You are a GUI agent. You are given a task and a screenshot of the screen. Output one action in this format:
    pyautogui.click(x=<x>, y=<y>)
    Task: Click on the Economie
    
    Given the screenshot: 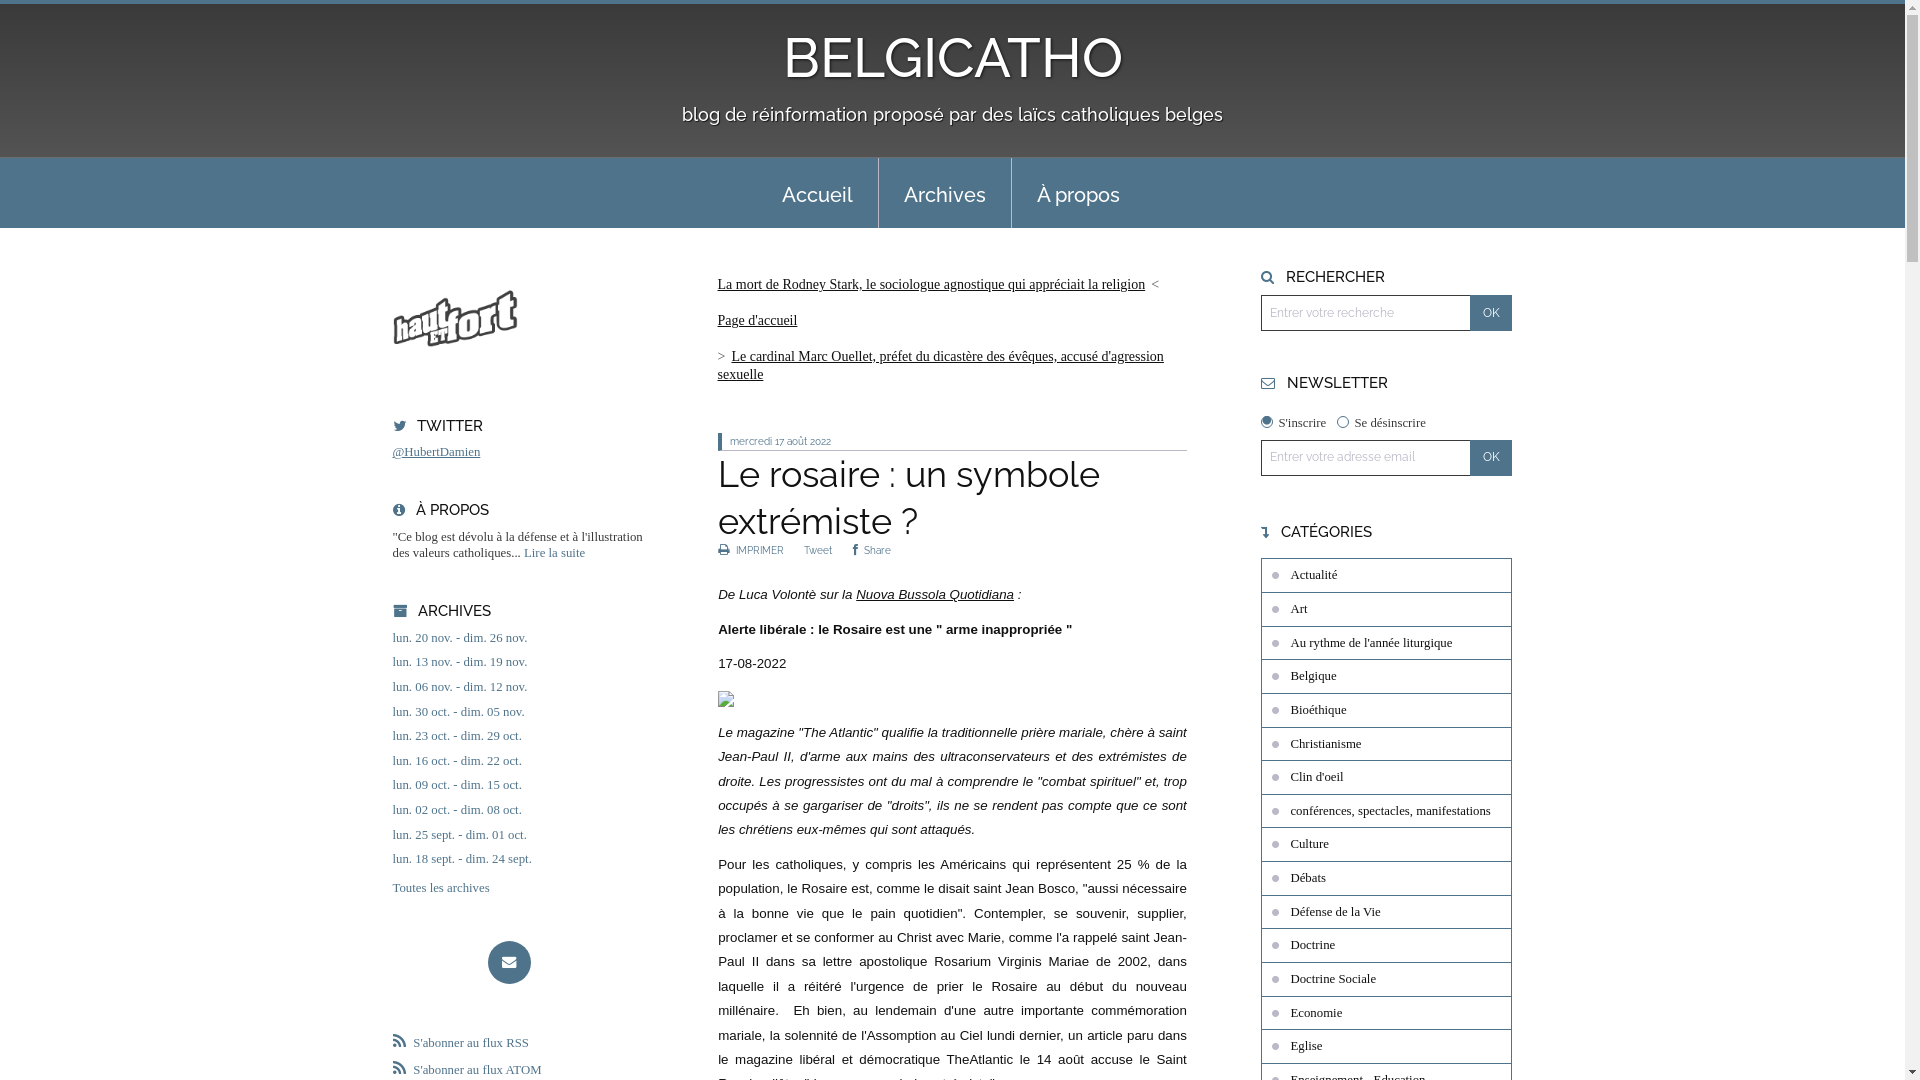 What is the action you would take?
    pyautogui.click(x=1386, y=1013)
    